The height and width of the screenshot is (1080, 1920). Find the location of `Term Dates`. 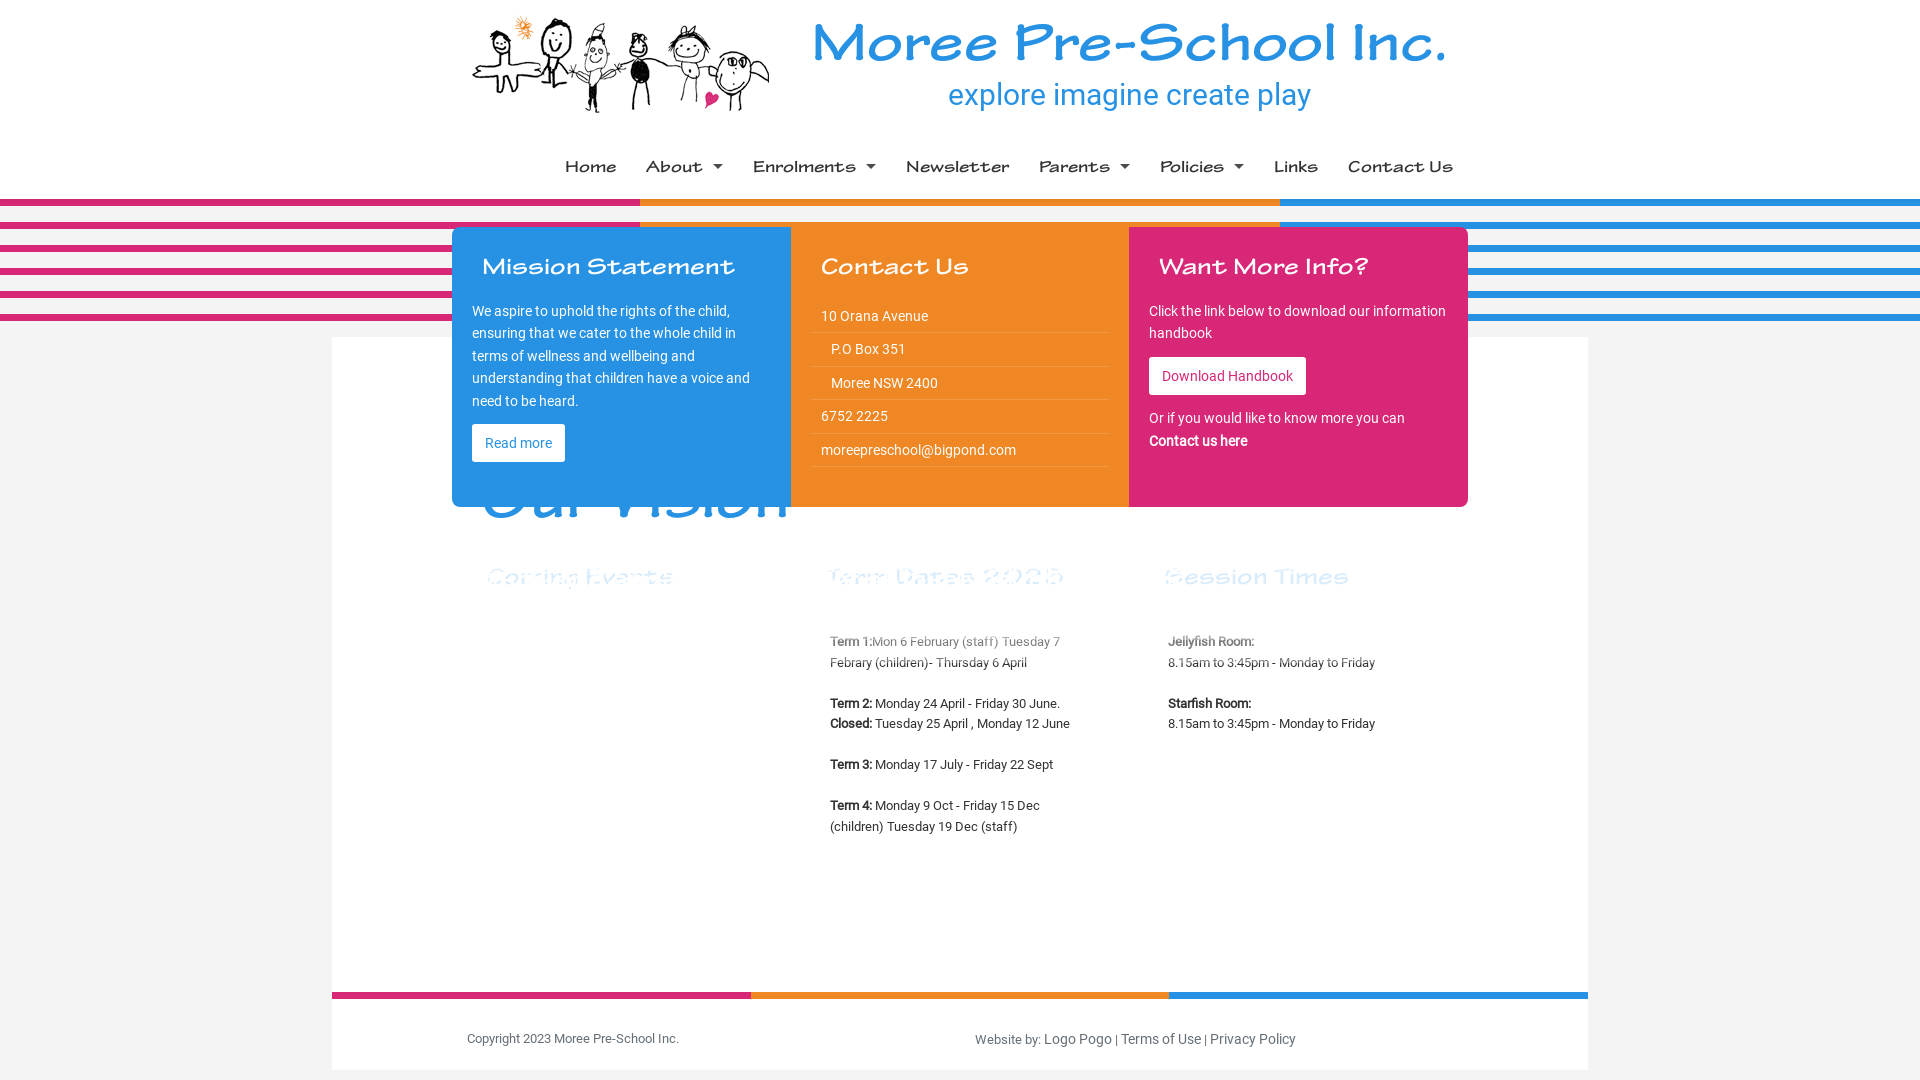

Term Dates is located at coordinates (1084, 212).